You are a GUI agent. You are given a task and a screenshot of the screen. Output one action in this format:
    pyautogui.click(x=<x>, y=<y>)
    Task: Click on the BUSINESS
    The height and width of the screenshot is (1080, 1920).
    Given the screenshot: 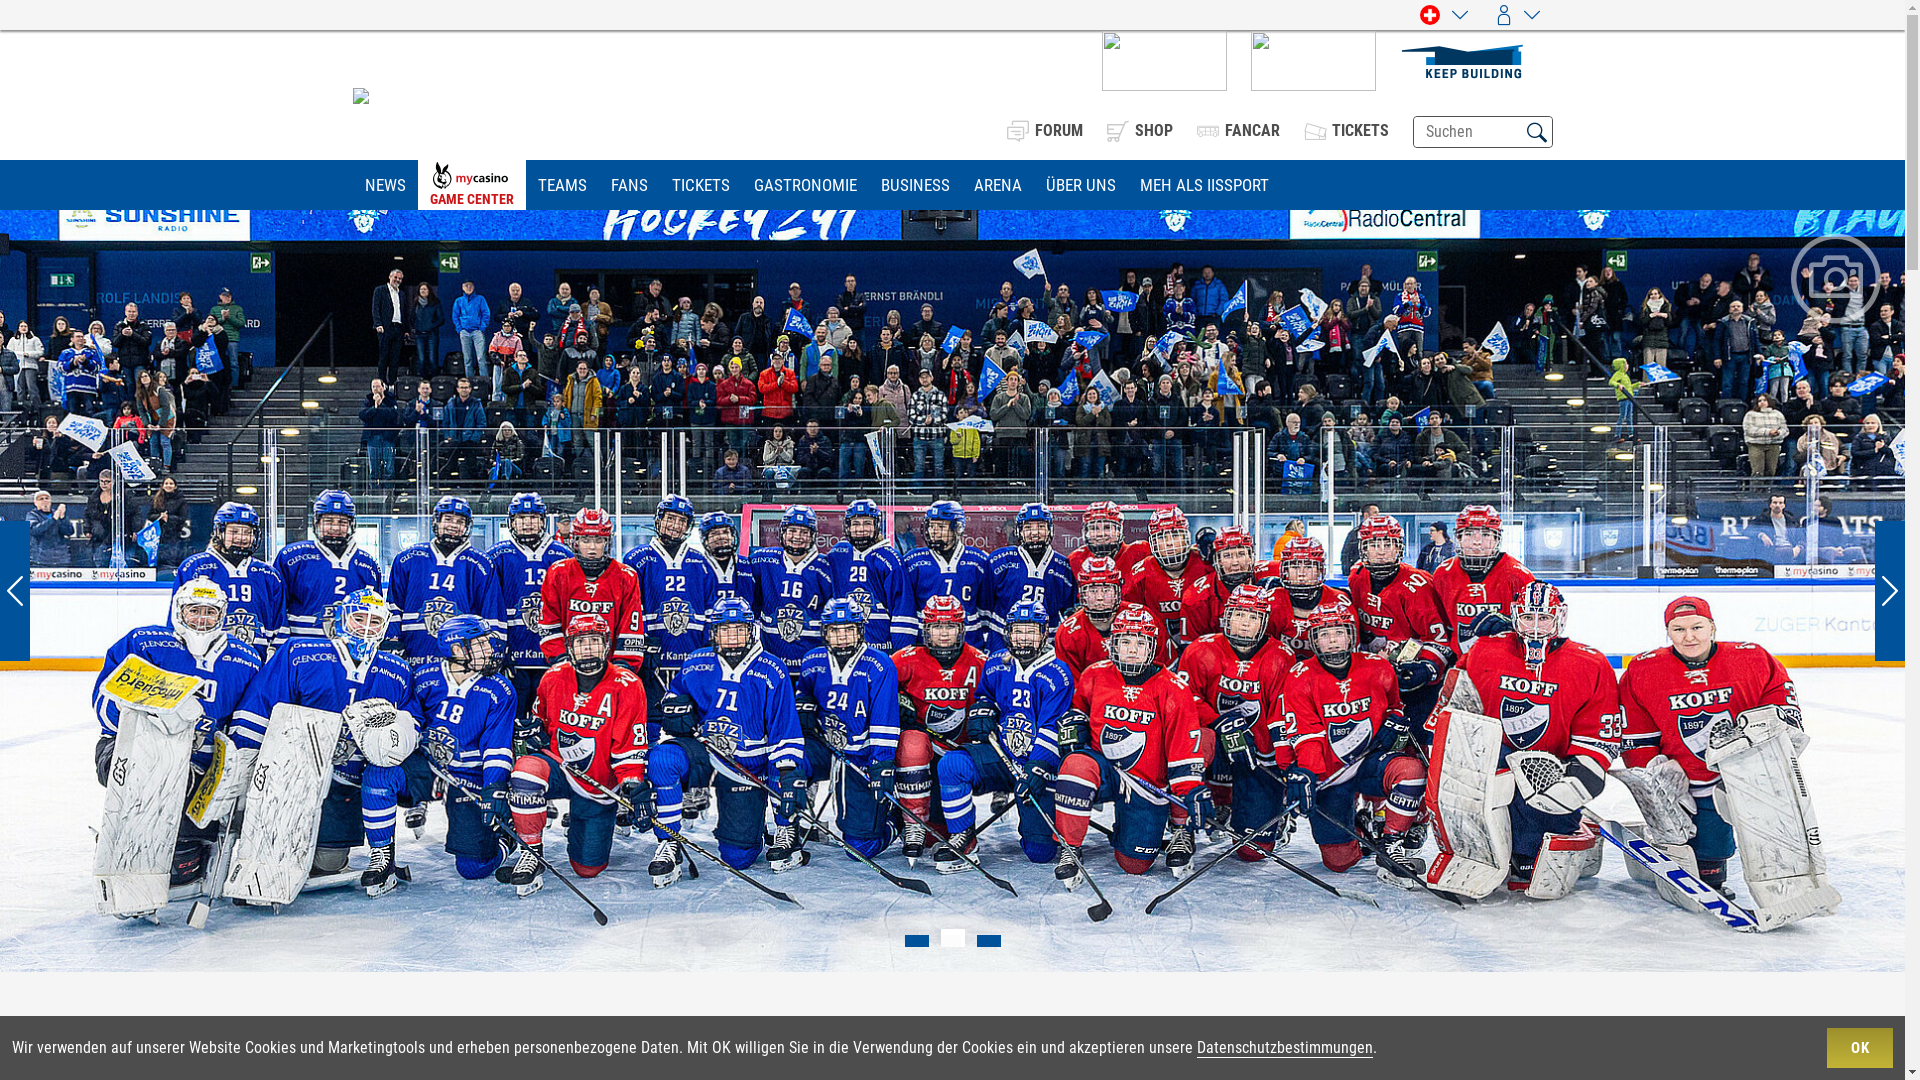 What is the action you would take?
    pyautogui.click(x=914, y=185)
    